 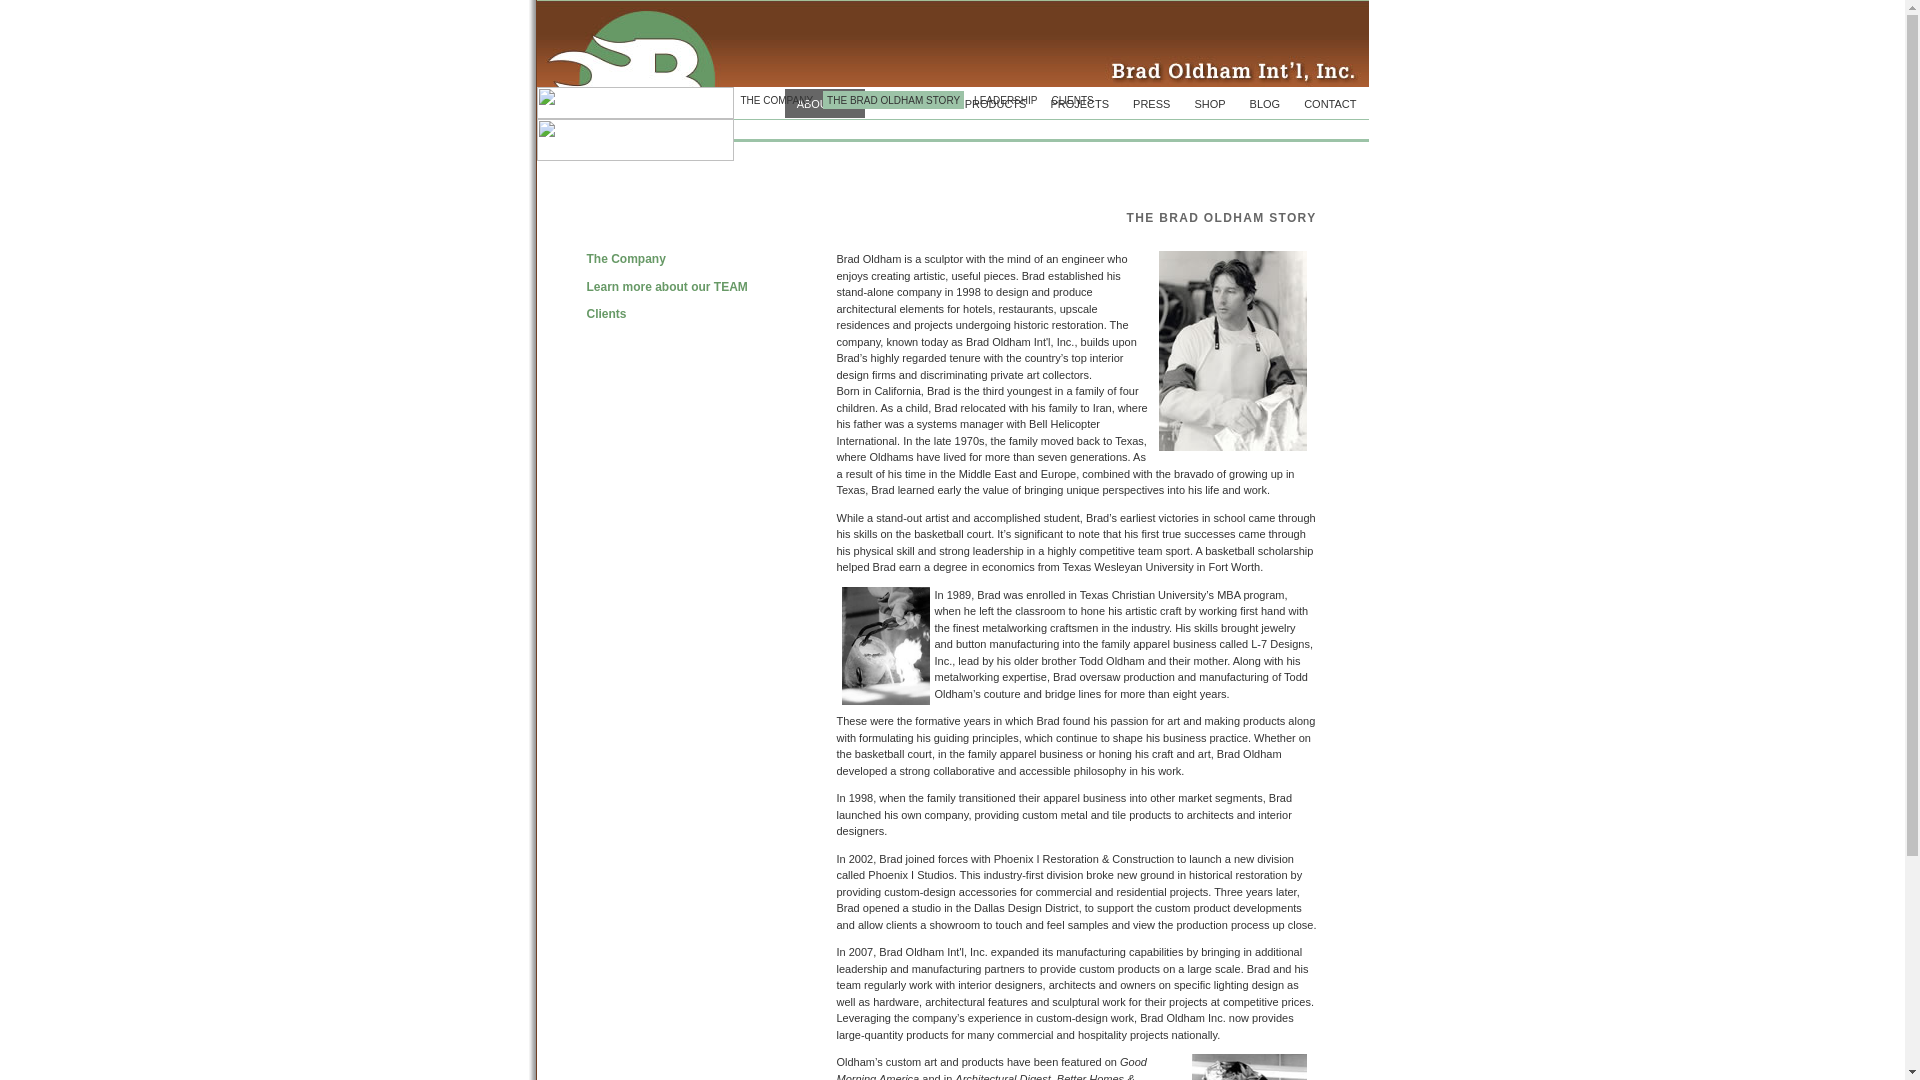 What do you see at coordinates (666, 287) in the screenshot?
I see `Learn more about our TEAM` at bounding box center [666, 287].